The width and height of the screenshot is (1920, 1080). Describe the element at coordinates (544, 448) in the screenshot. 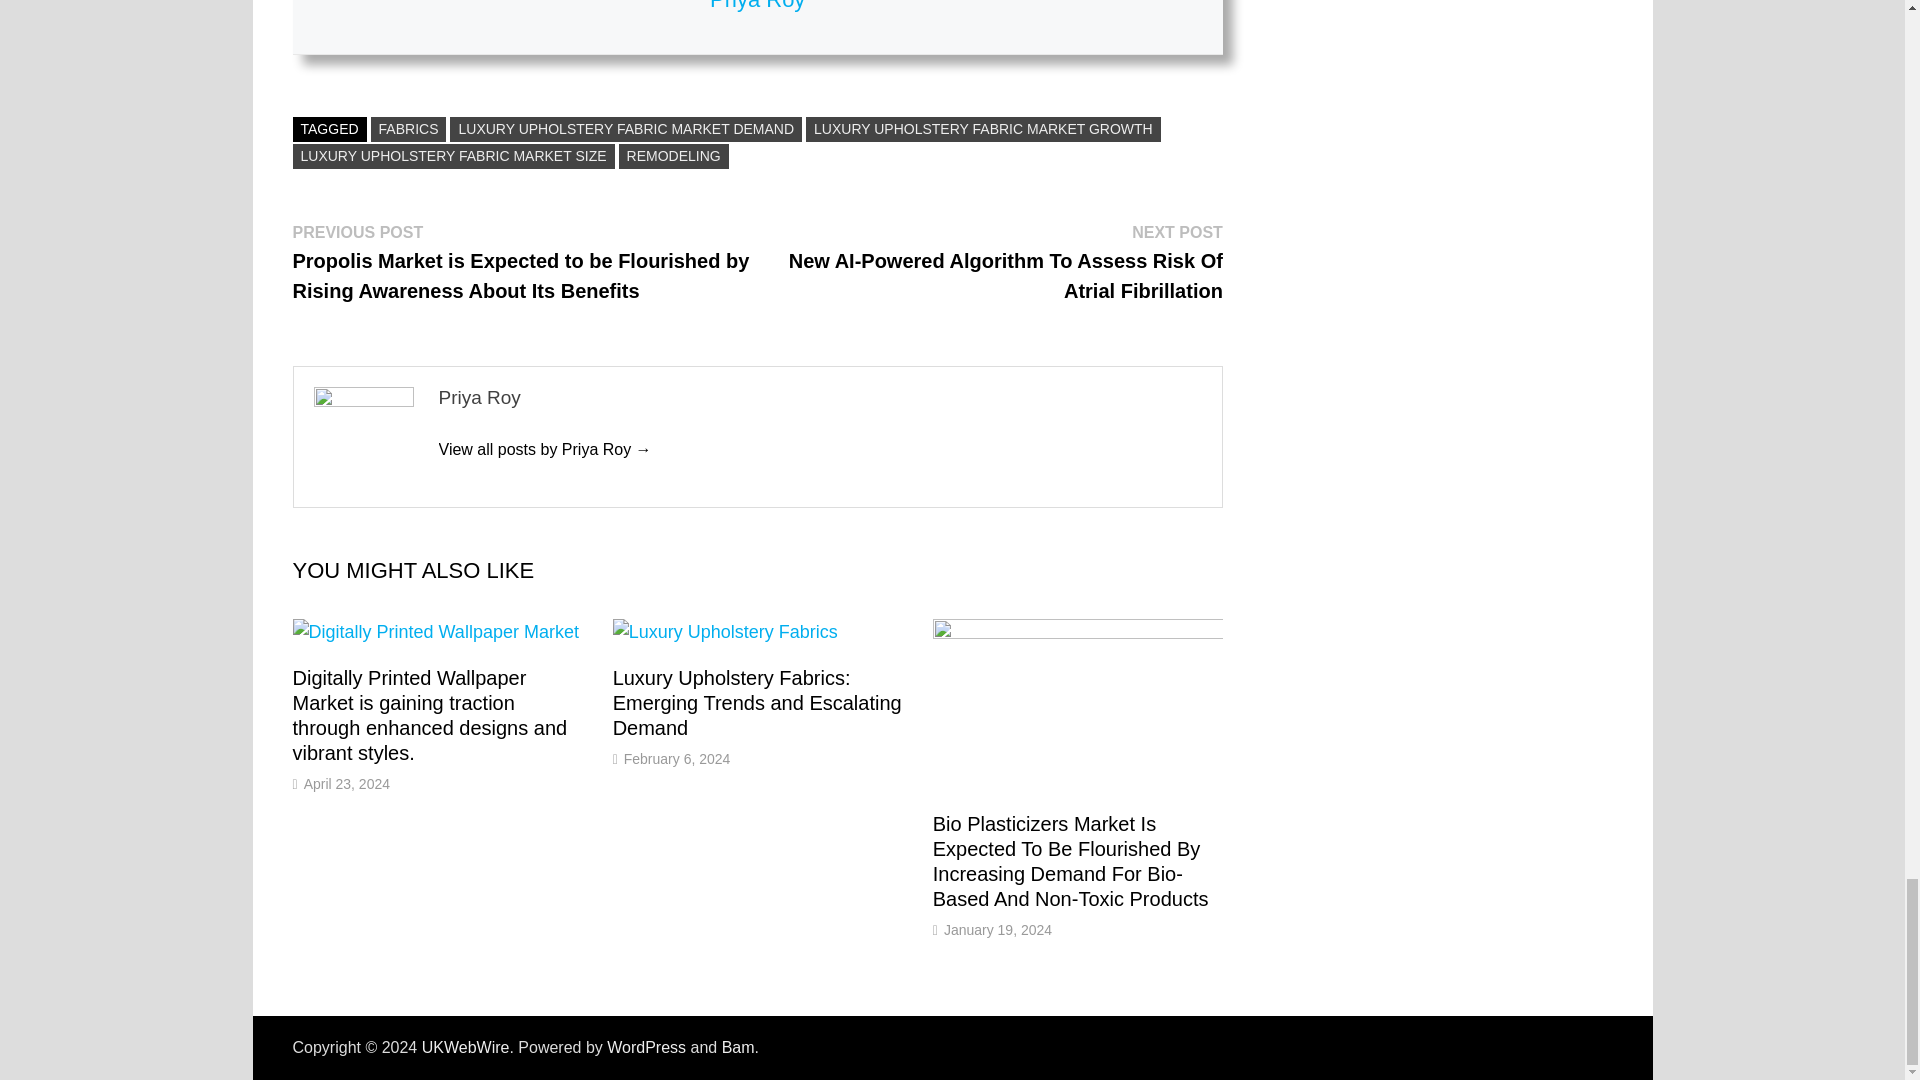

I see `Priya Roy` at that location.